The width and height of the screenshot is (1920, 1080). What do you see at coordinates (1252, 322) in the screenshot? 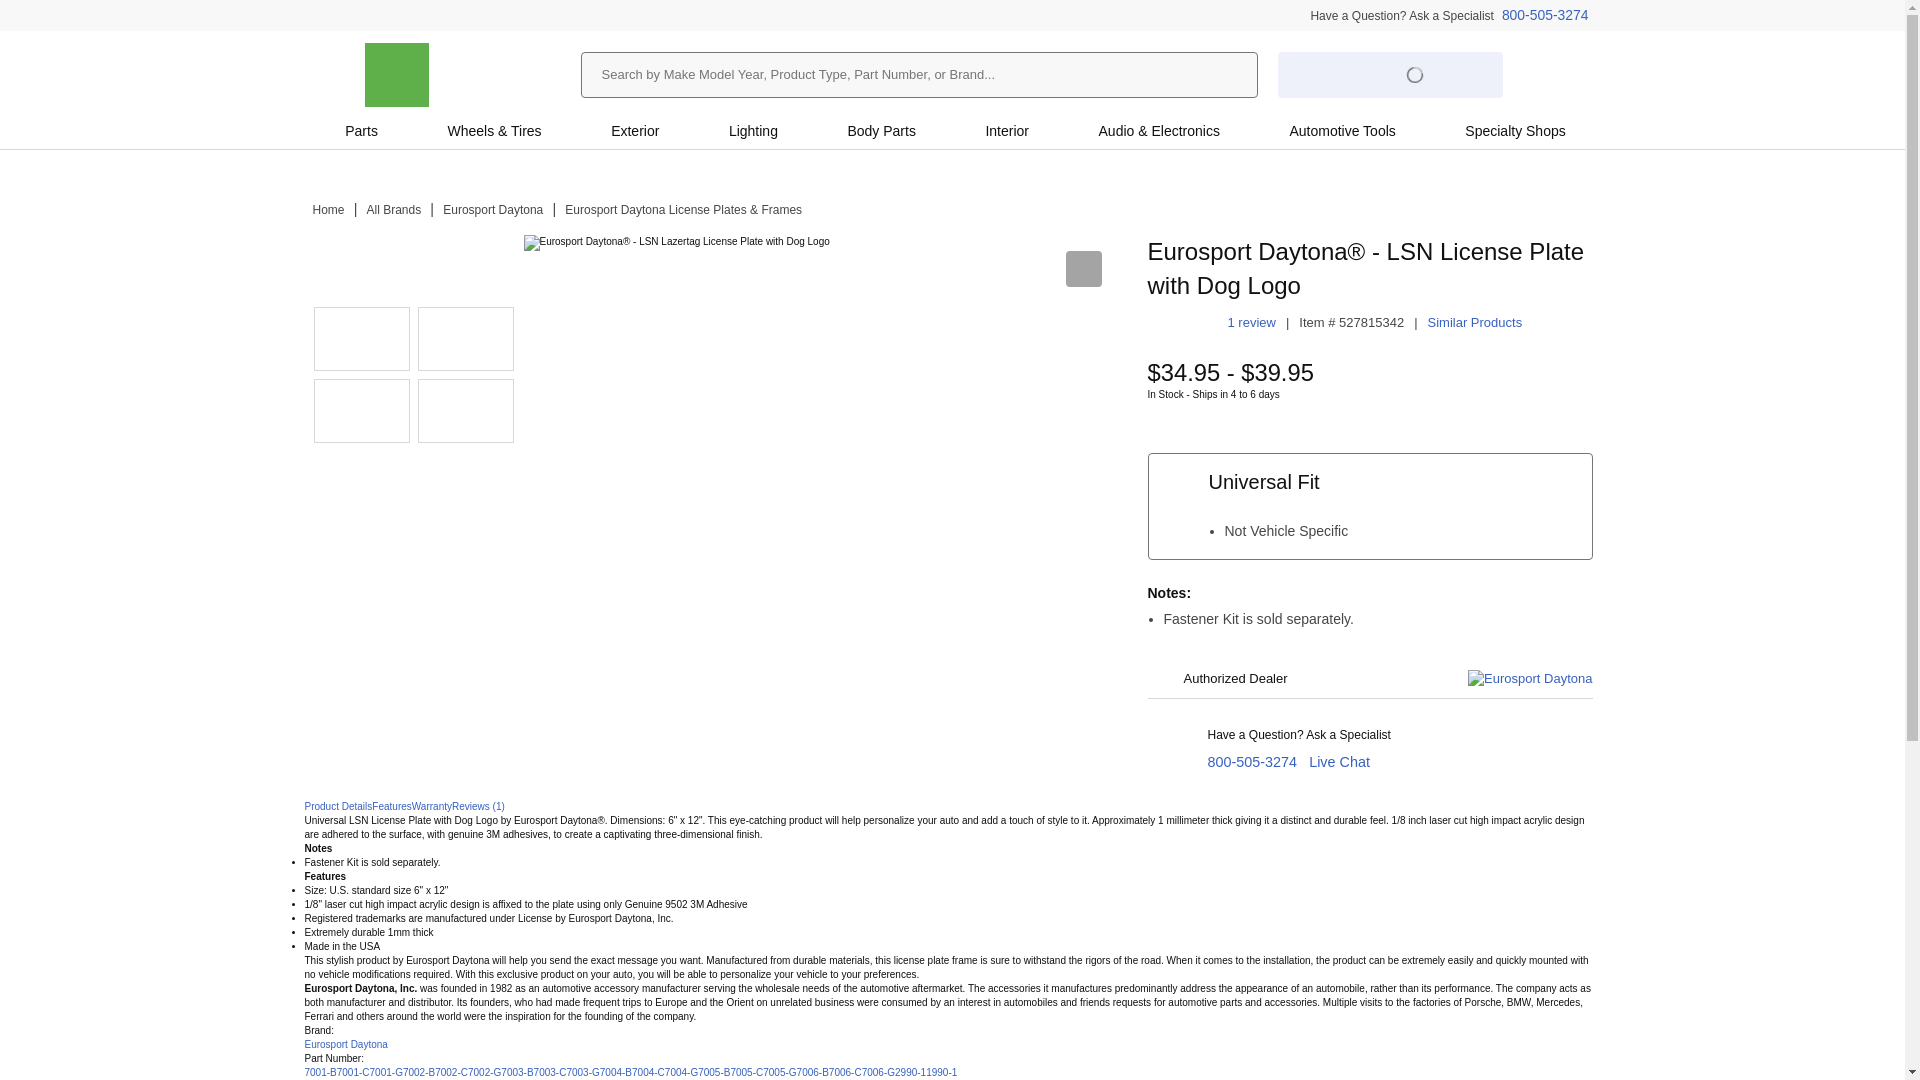
I see `1 review` at bounding box center [1252, 322].